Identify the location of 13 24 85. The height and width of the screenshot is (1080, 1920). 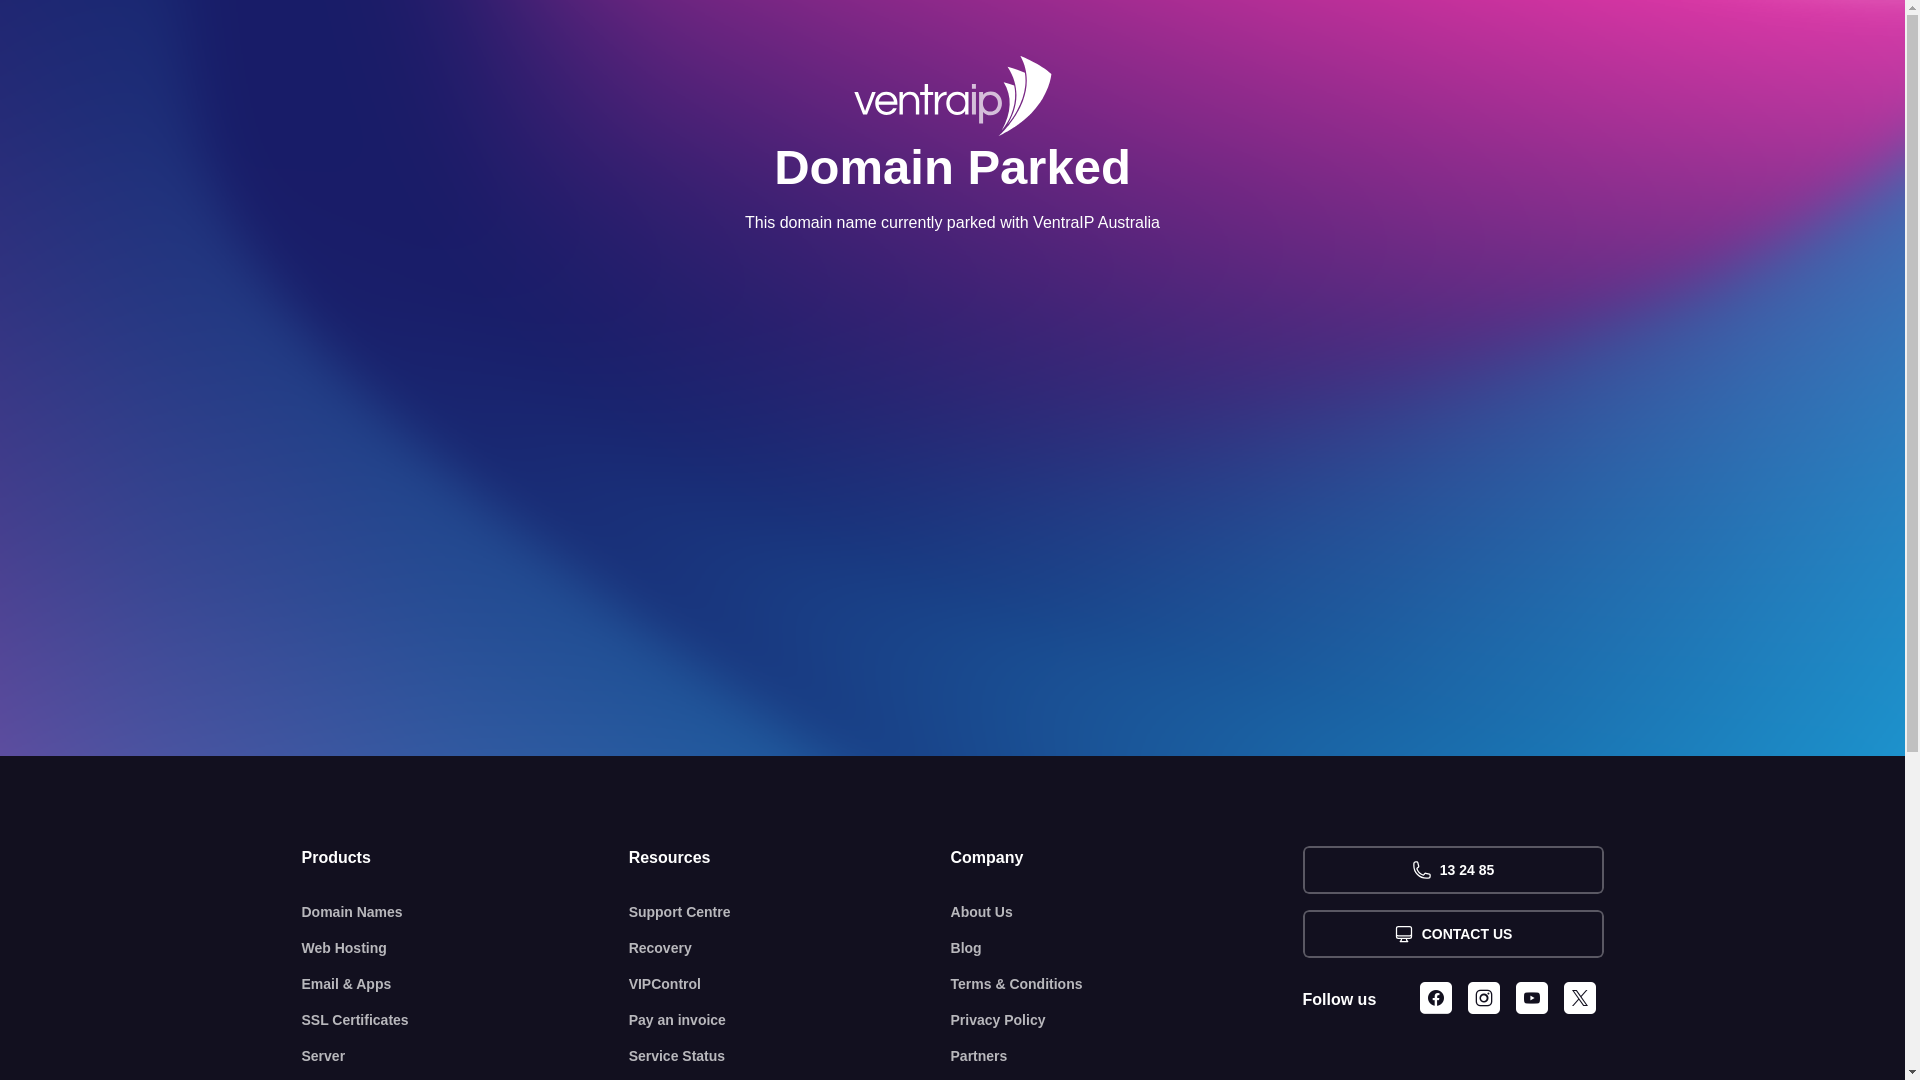
(1452, 870).